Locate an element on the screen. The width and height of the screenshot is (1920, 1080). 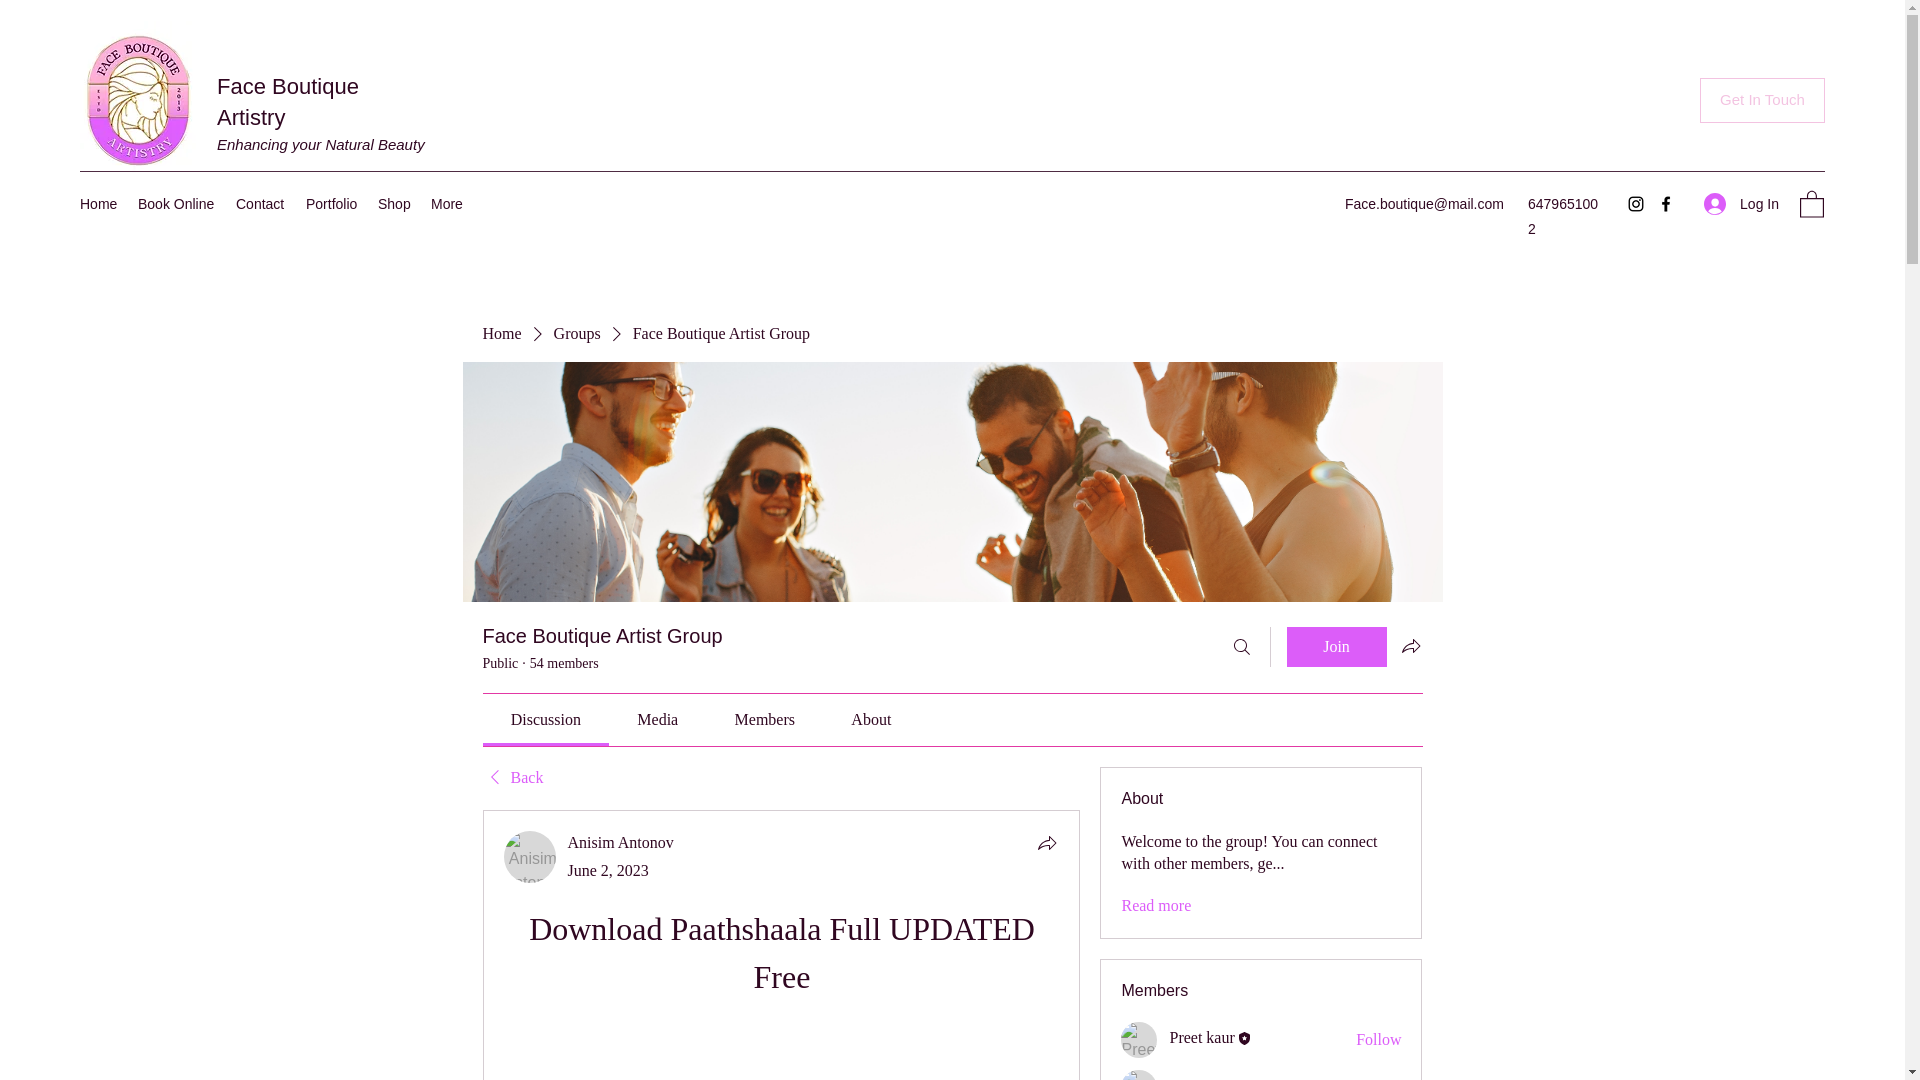
Iliyana Clark is located at coordinates (1139, 1075).